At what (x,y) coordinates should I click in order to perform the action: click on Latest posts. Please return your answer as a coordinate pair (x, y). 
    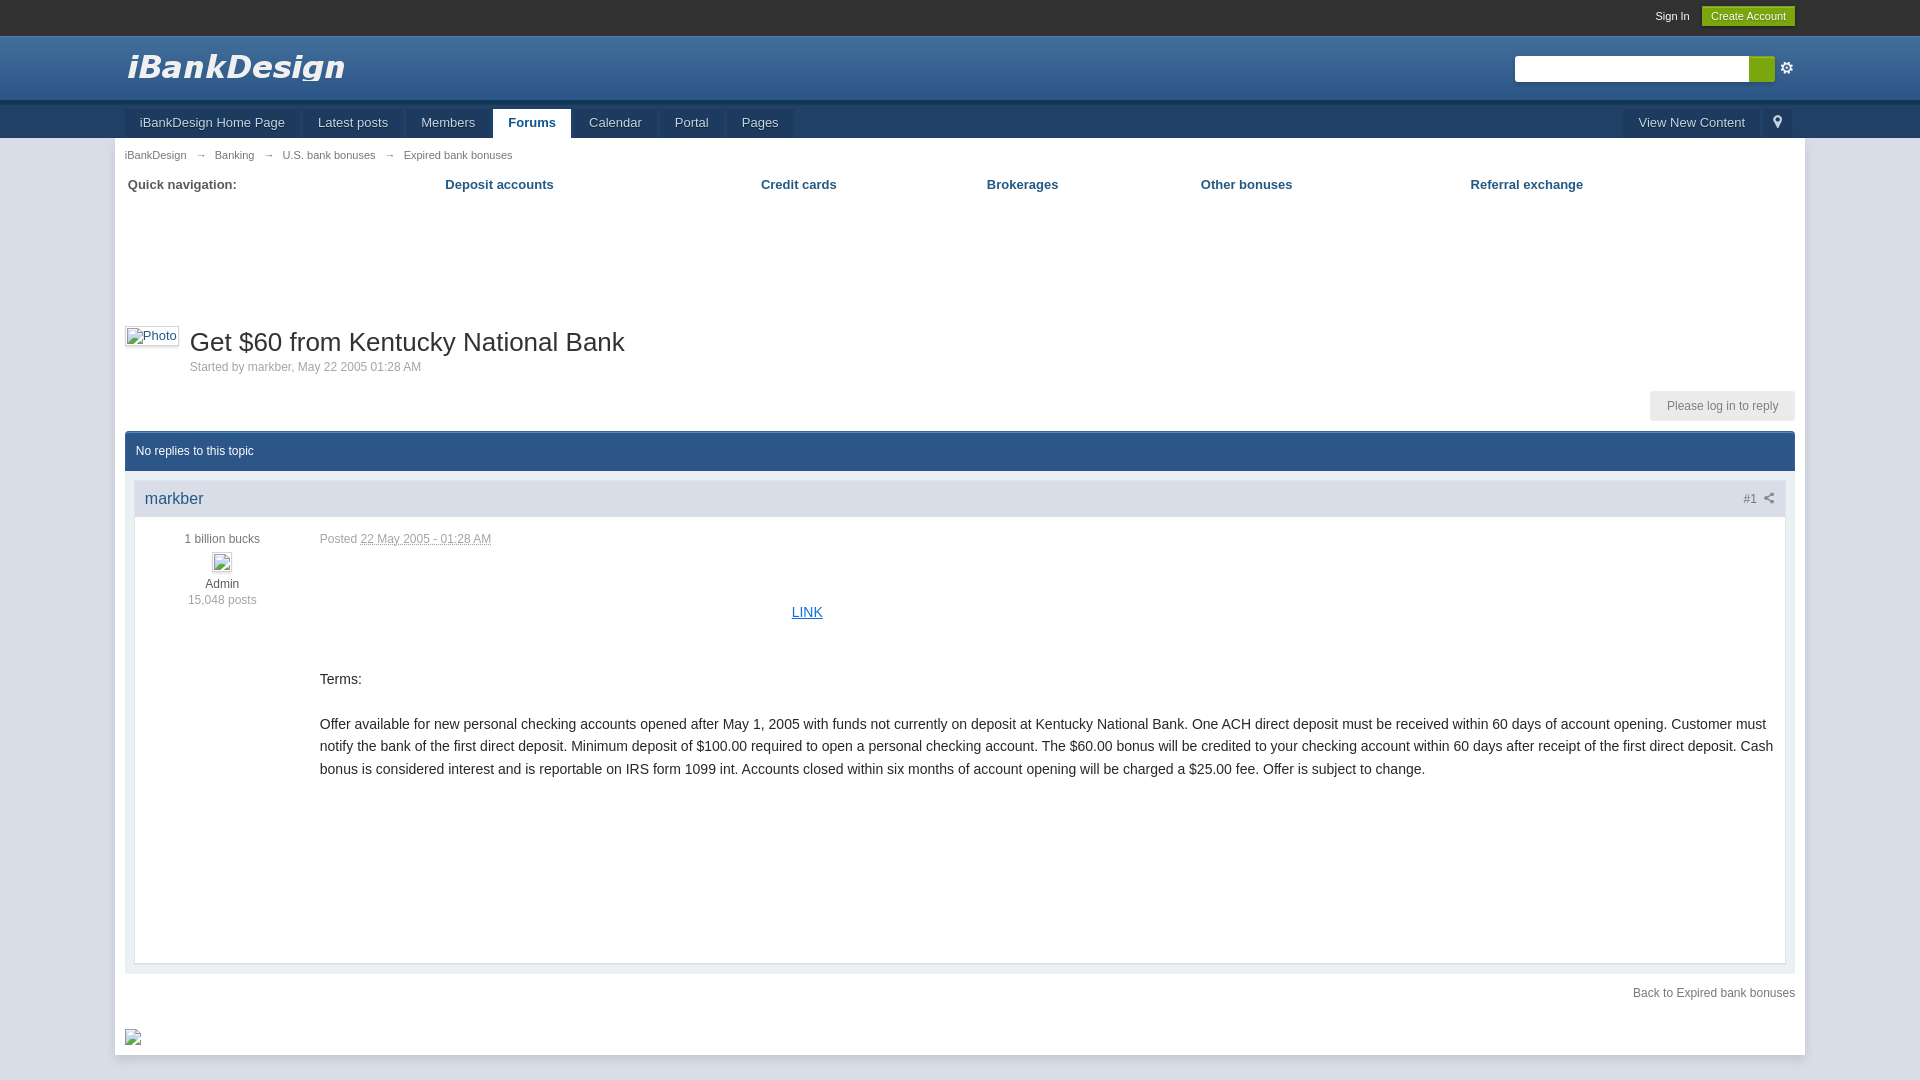
    Looking at the image, I should click on (353, 124).